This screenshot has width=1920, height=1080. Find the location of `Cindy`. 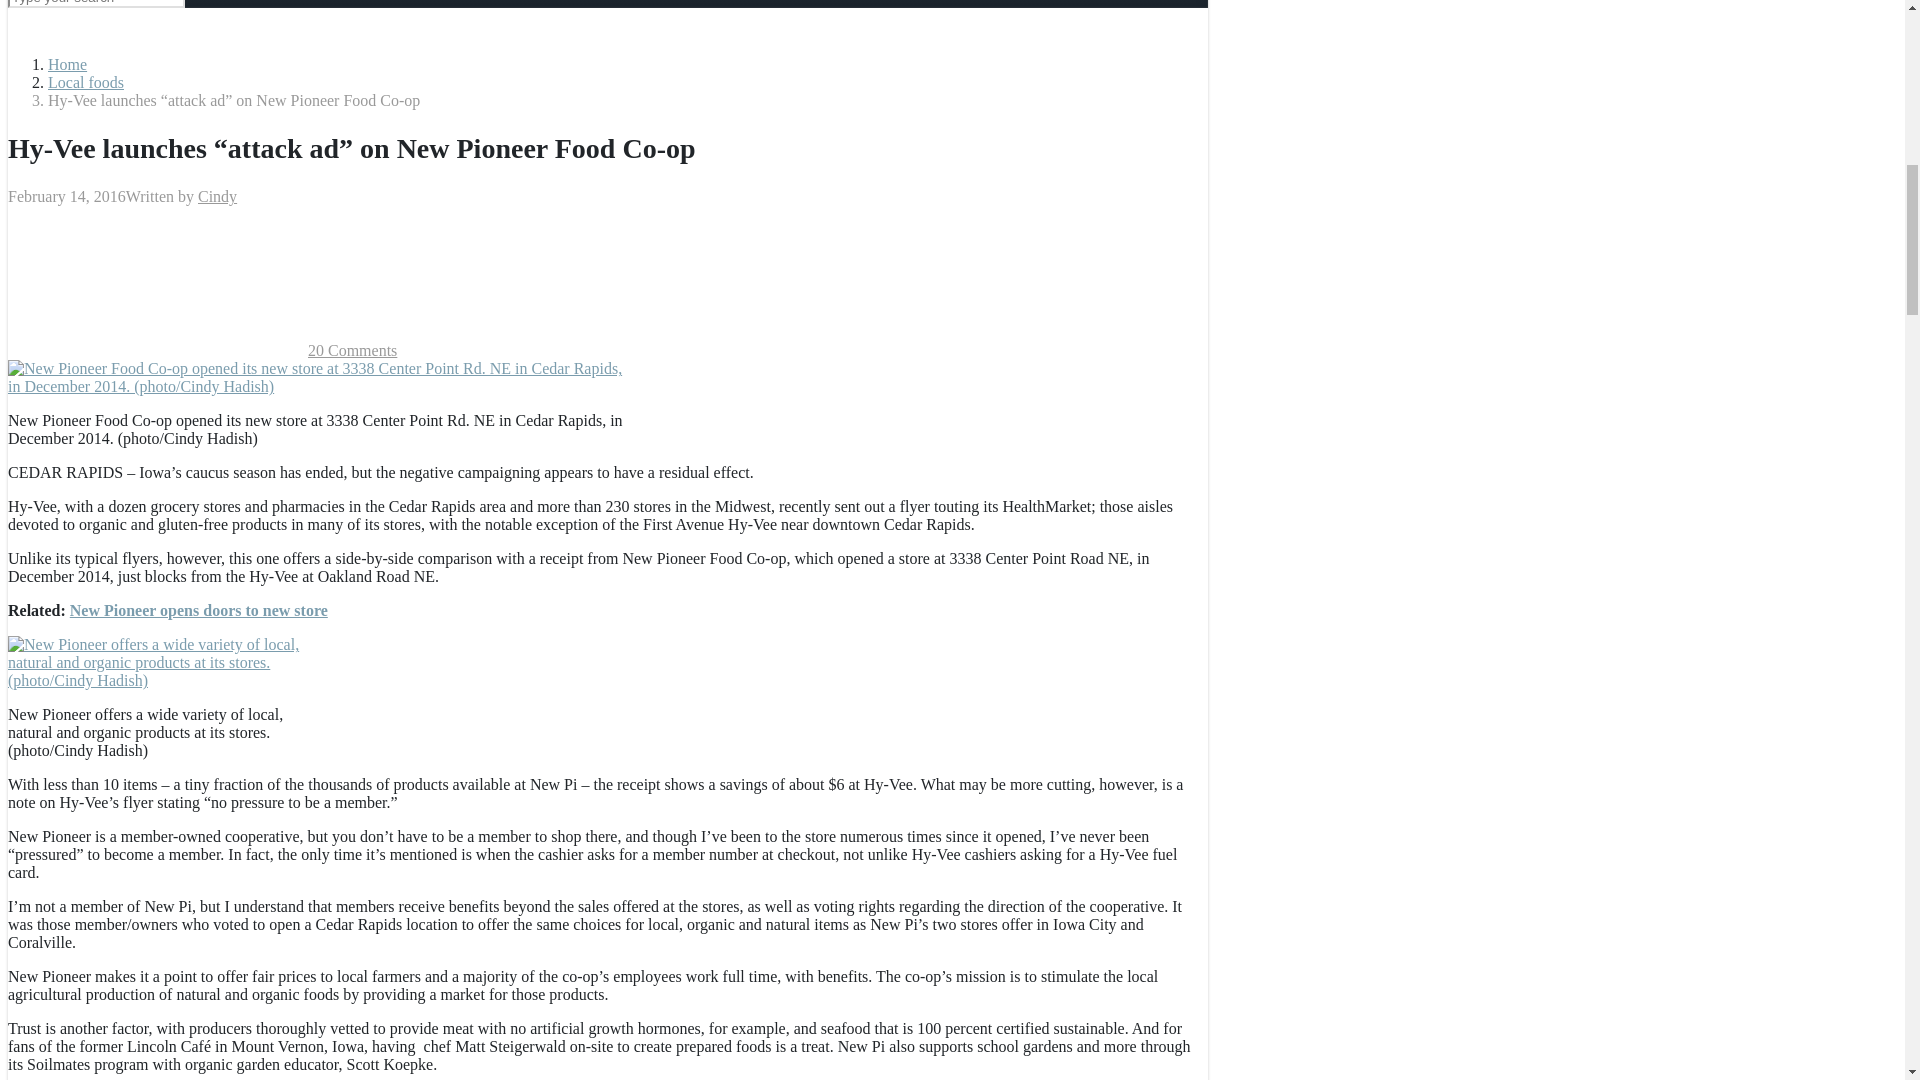

Cindy is located at coordinates (216, 196).